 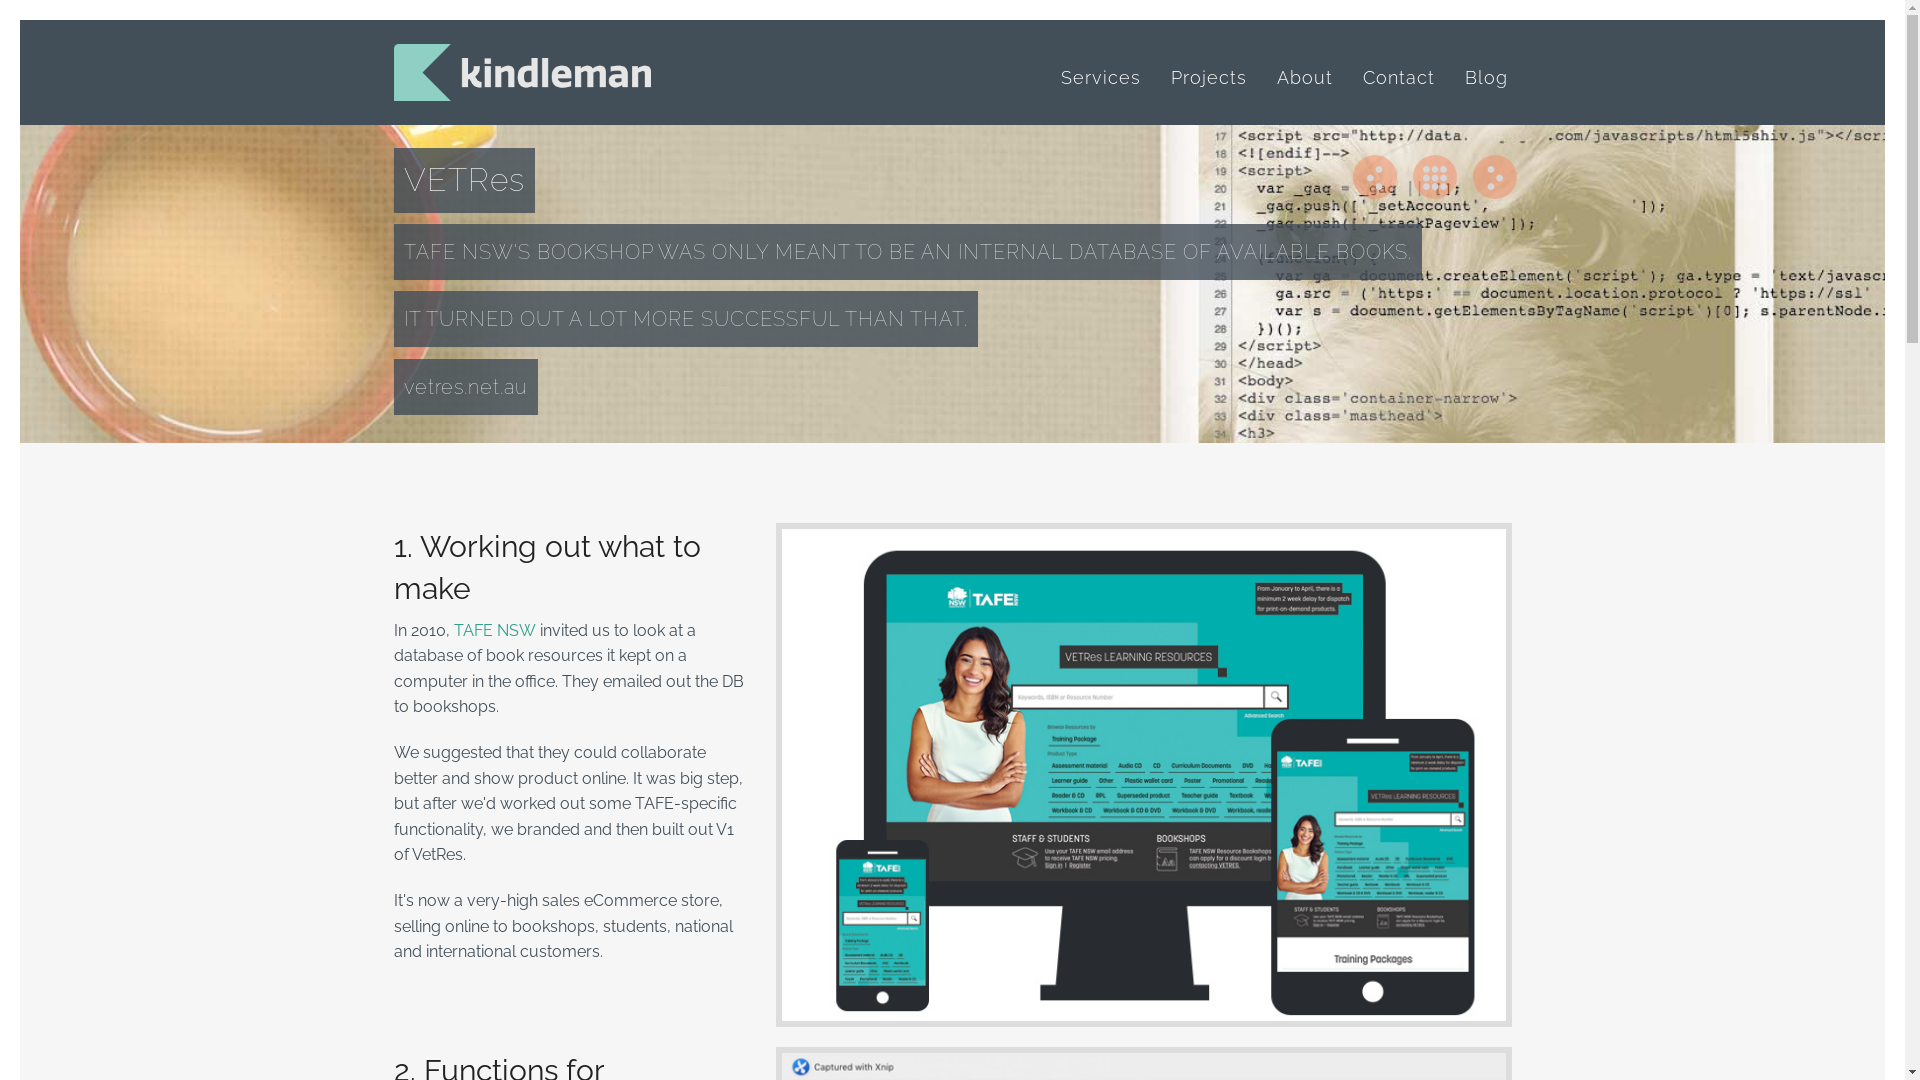 I want to click on Services, so click(x=1100, y=78).